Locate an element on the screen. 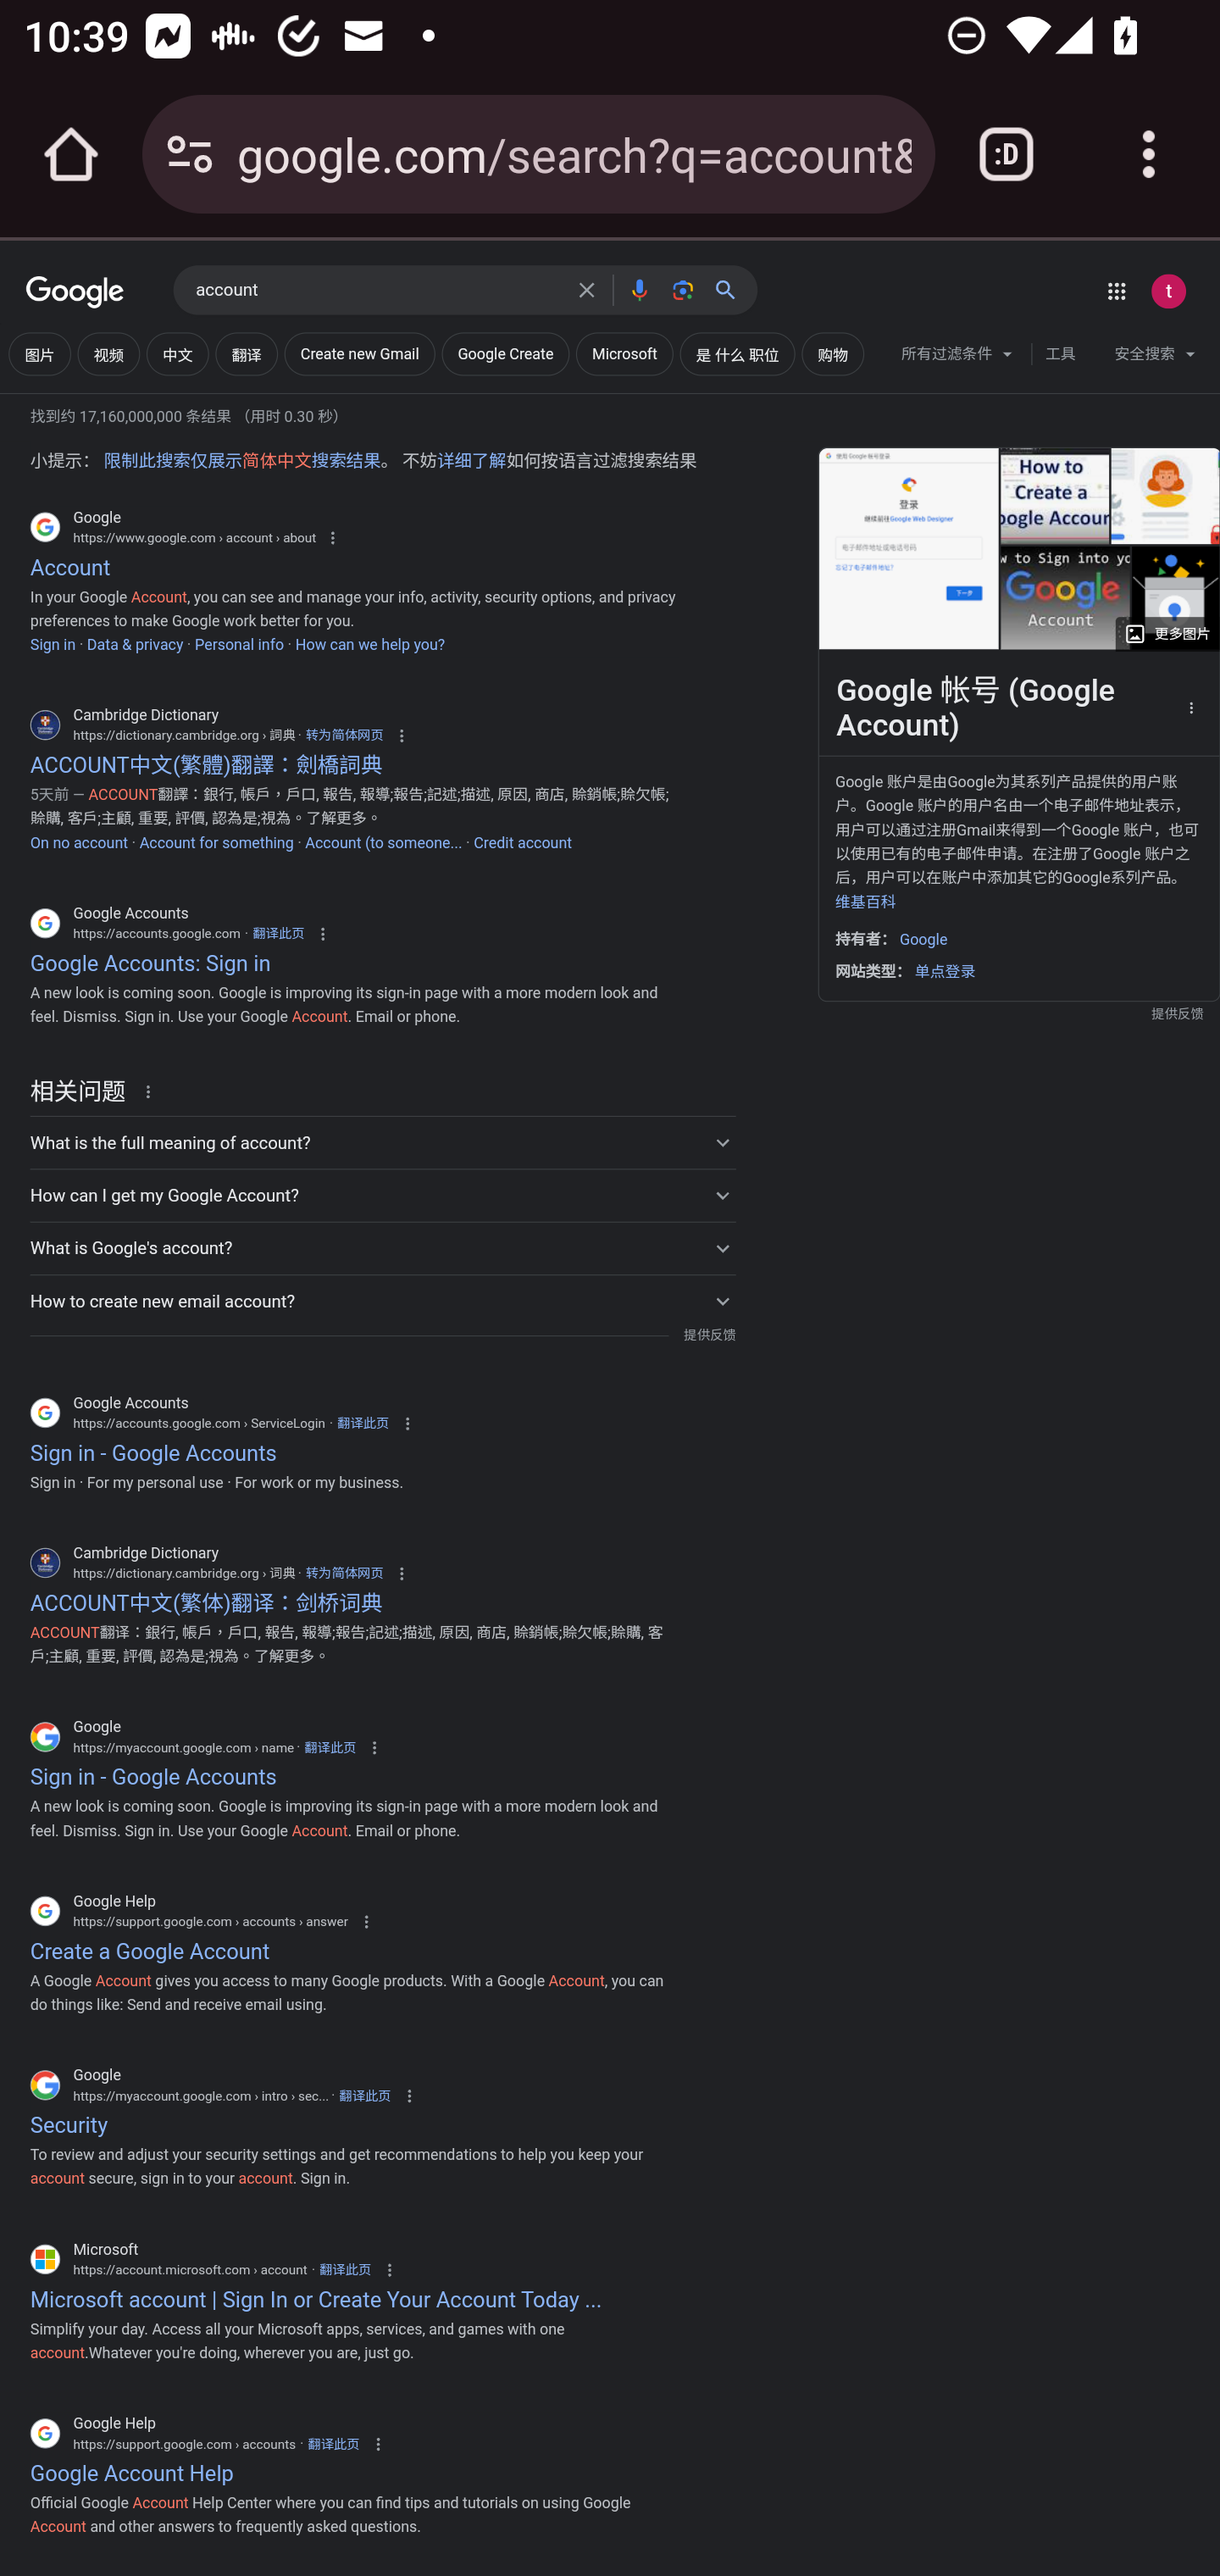 This screenshot has width=1220, height=2576. 转为简体网页 is located at coordinates (344, 1574).